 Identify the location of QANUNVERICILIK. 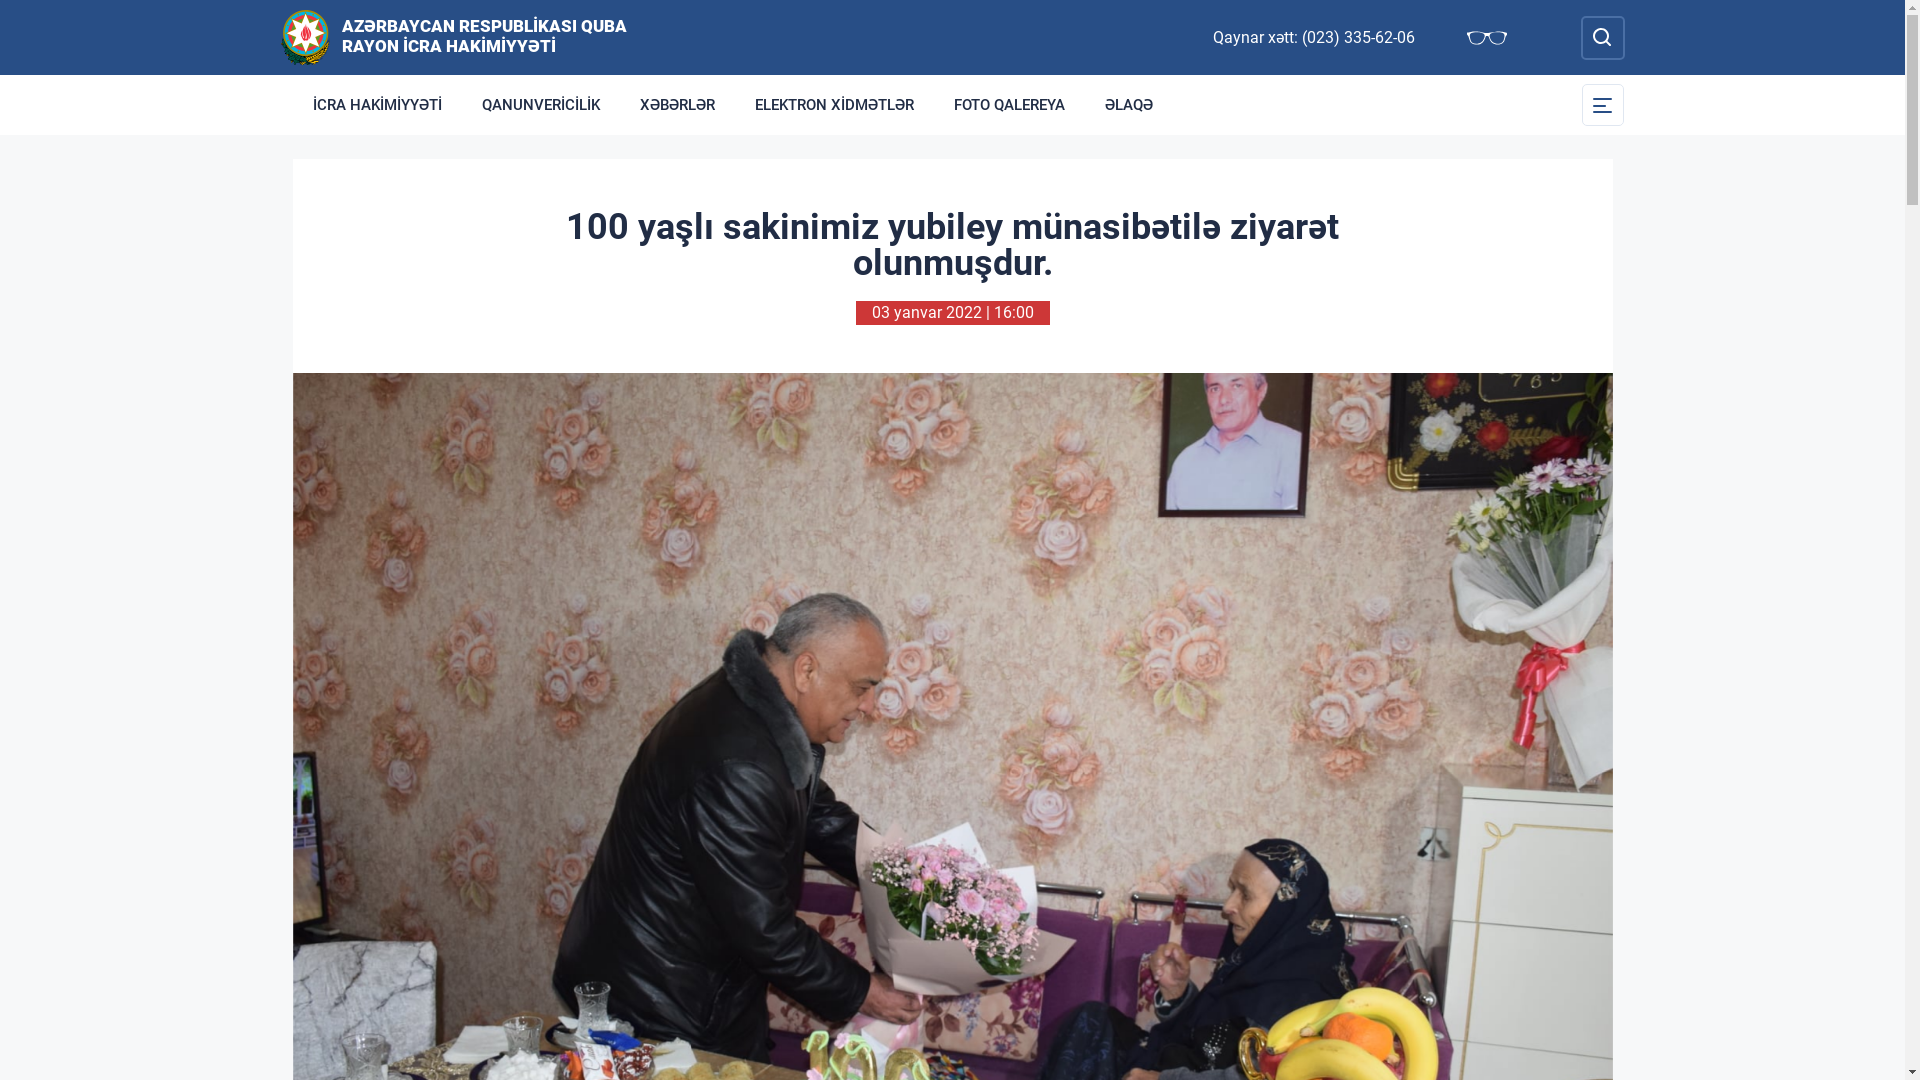
(541, 105).